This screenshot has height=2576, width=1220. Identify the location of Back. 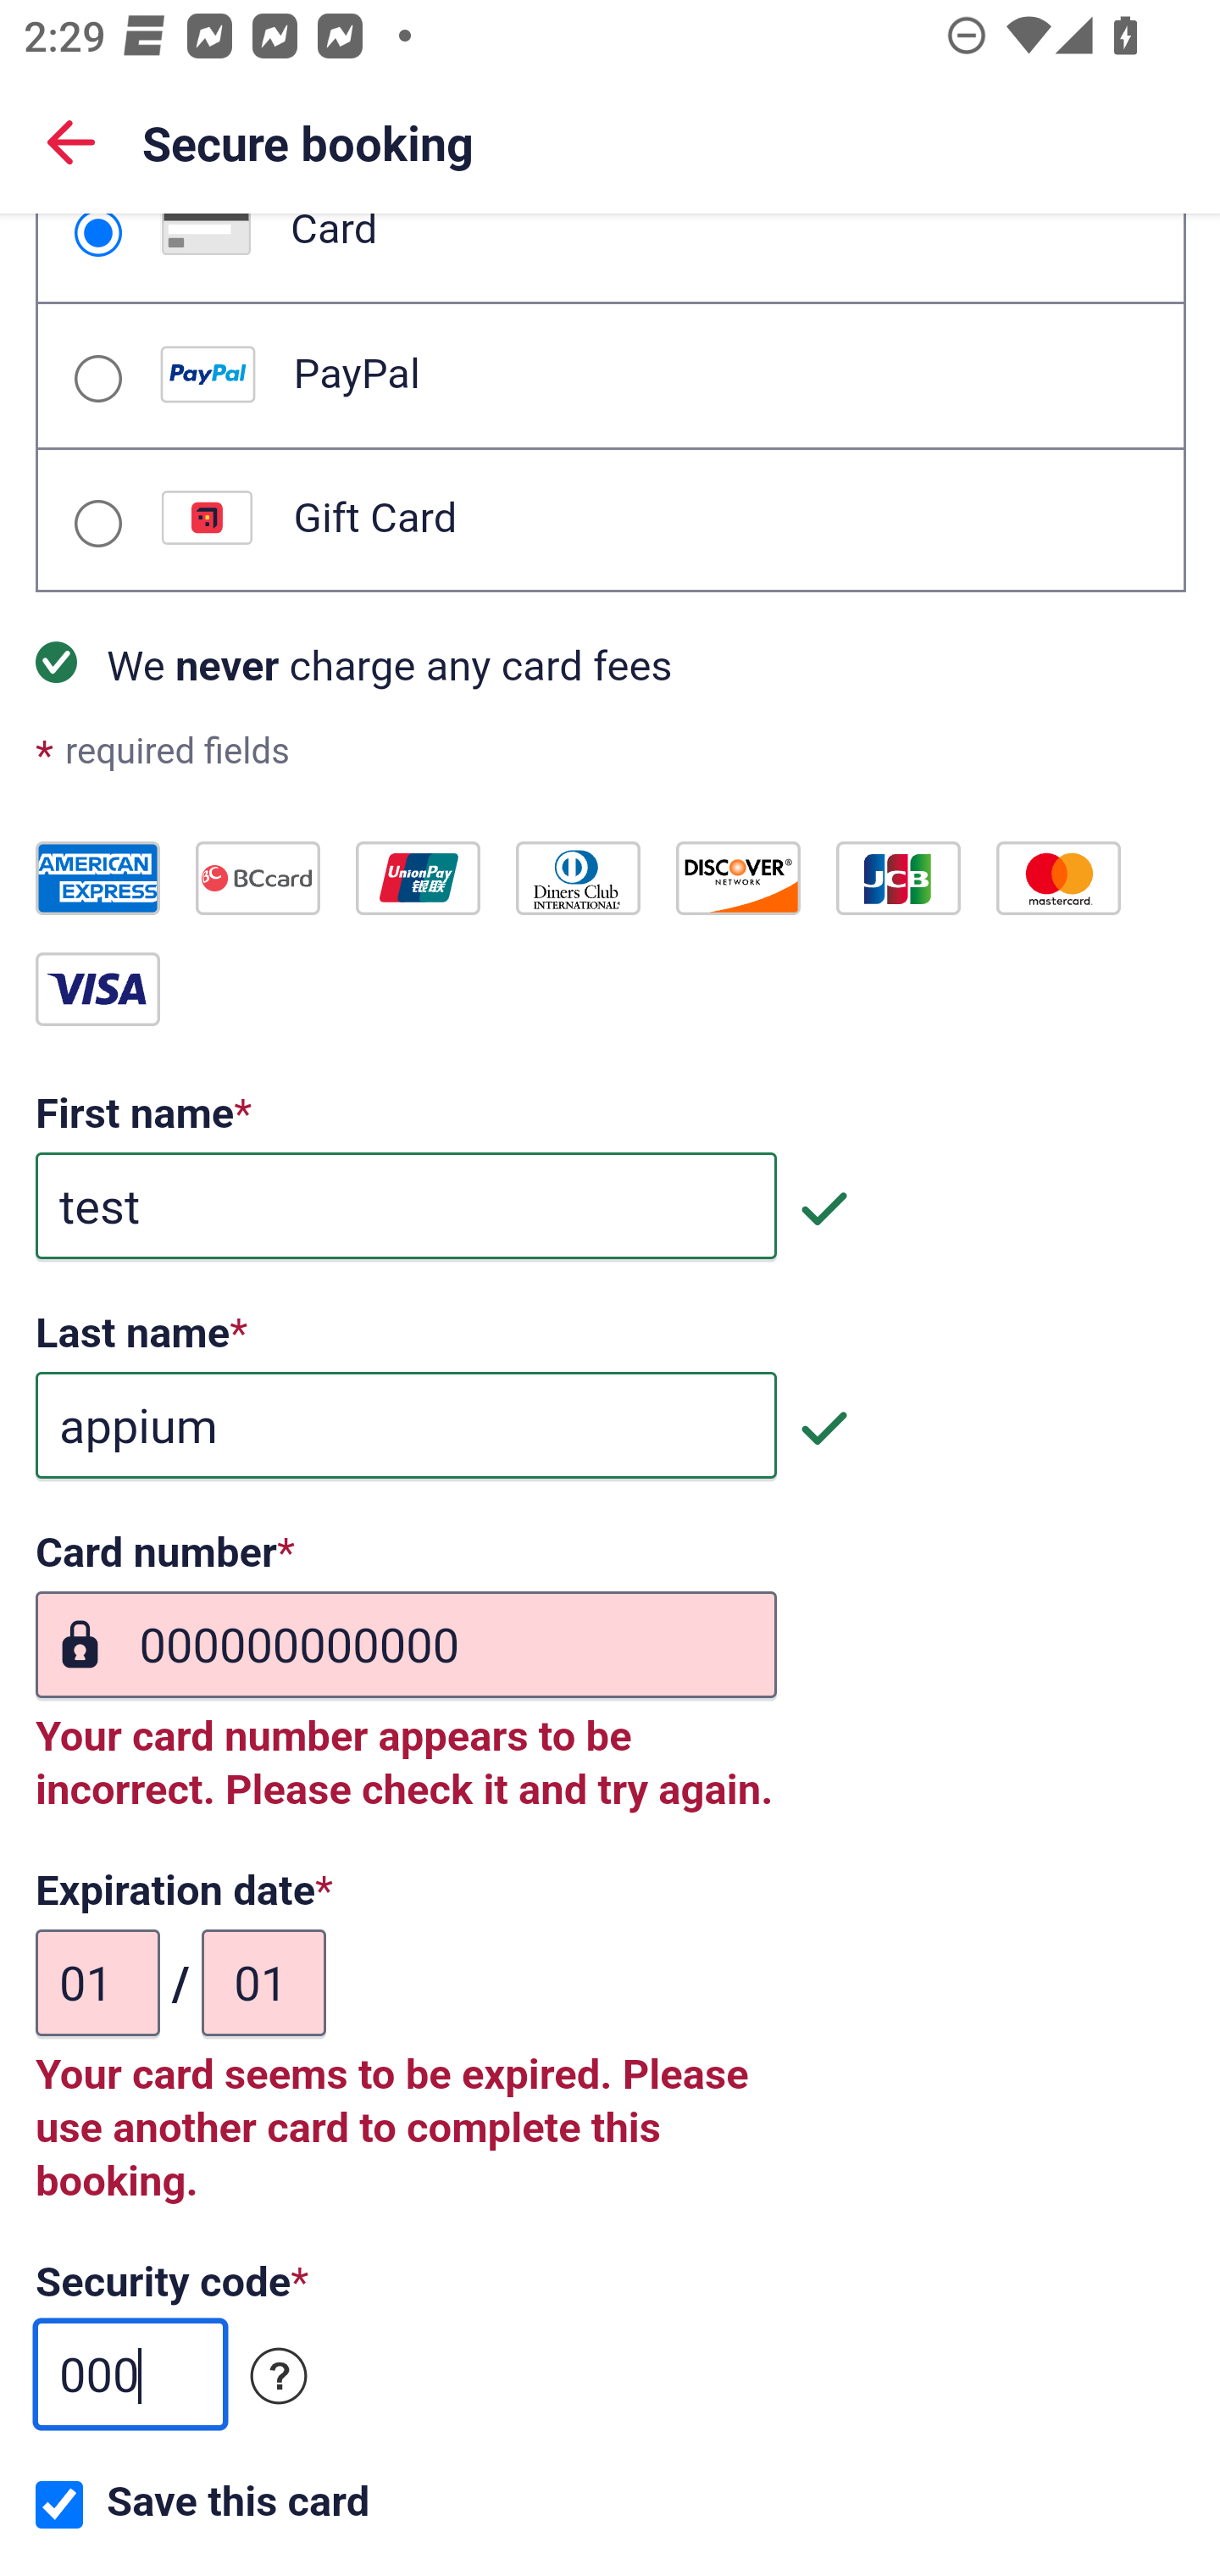
(71, 141).